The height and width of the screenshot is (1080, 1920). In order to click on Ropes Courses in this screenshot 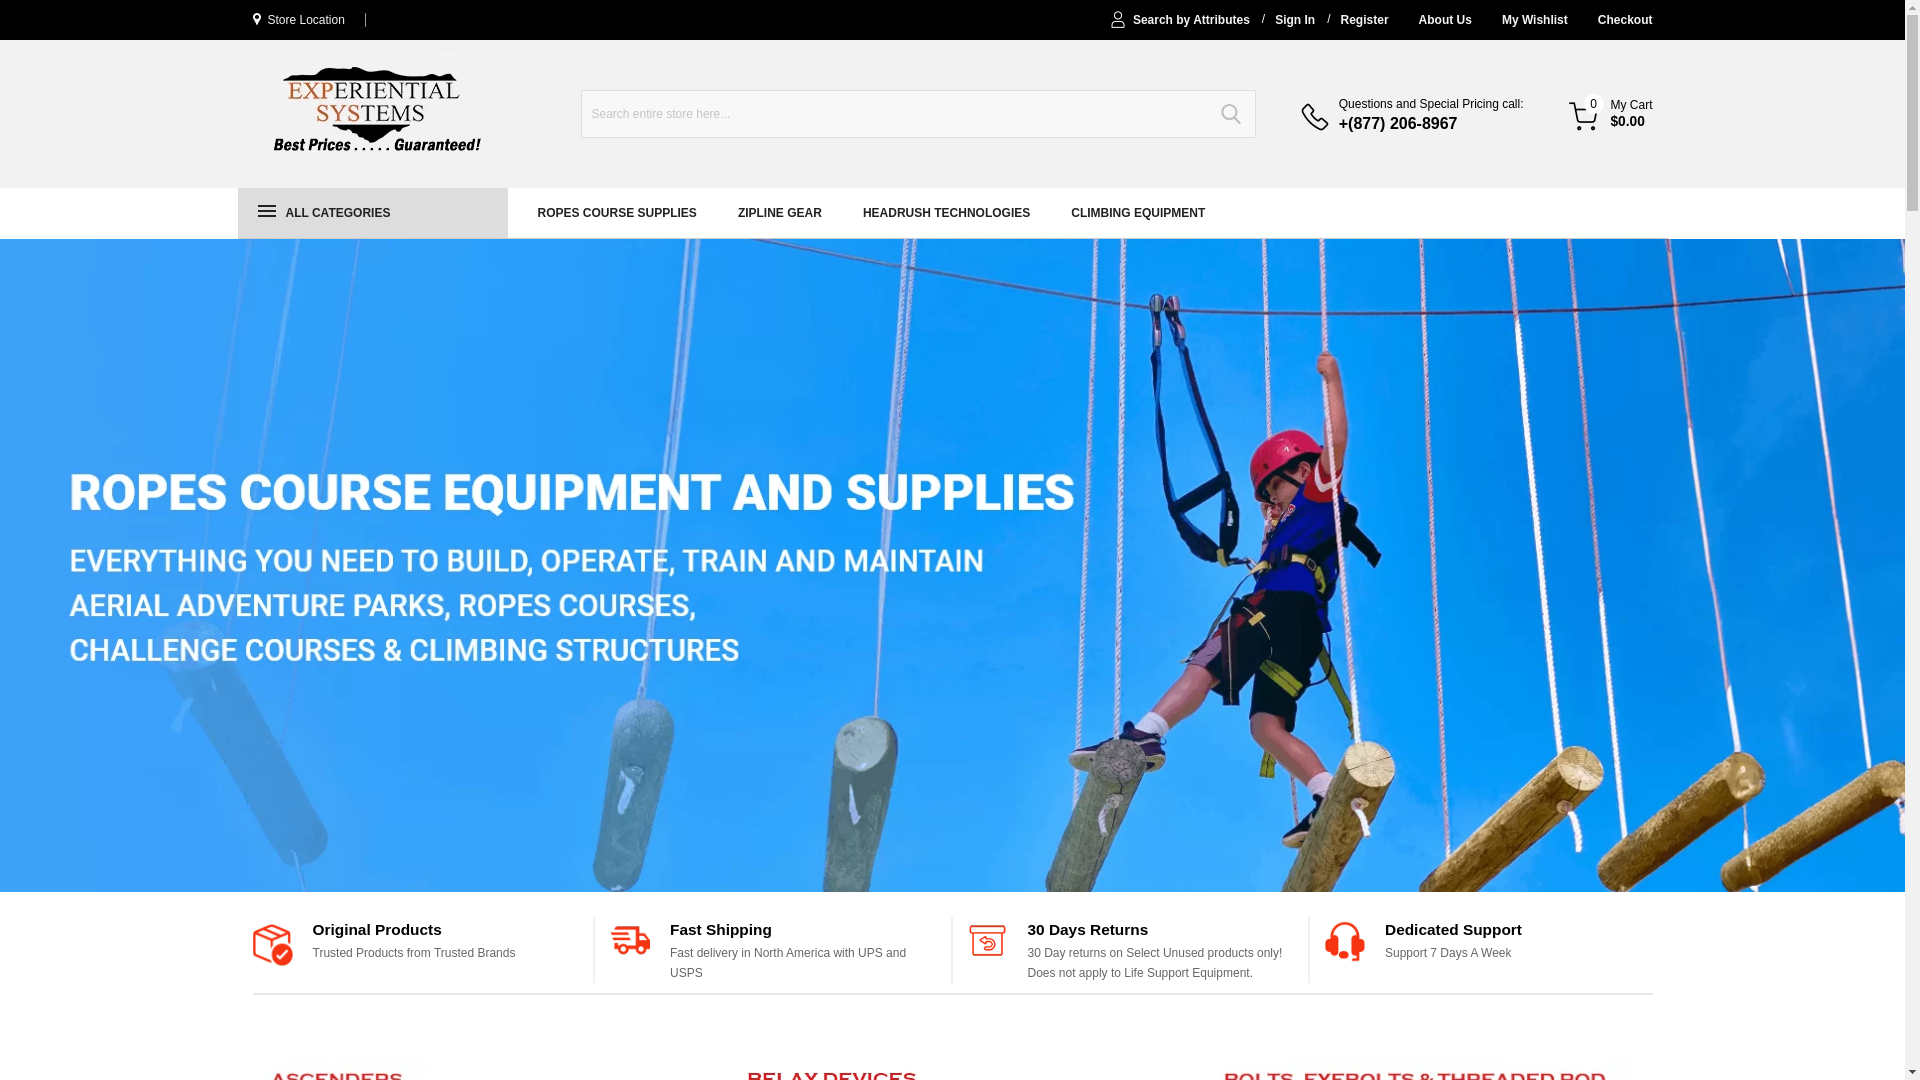, I will do `click(377, 112)`.